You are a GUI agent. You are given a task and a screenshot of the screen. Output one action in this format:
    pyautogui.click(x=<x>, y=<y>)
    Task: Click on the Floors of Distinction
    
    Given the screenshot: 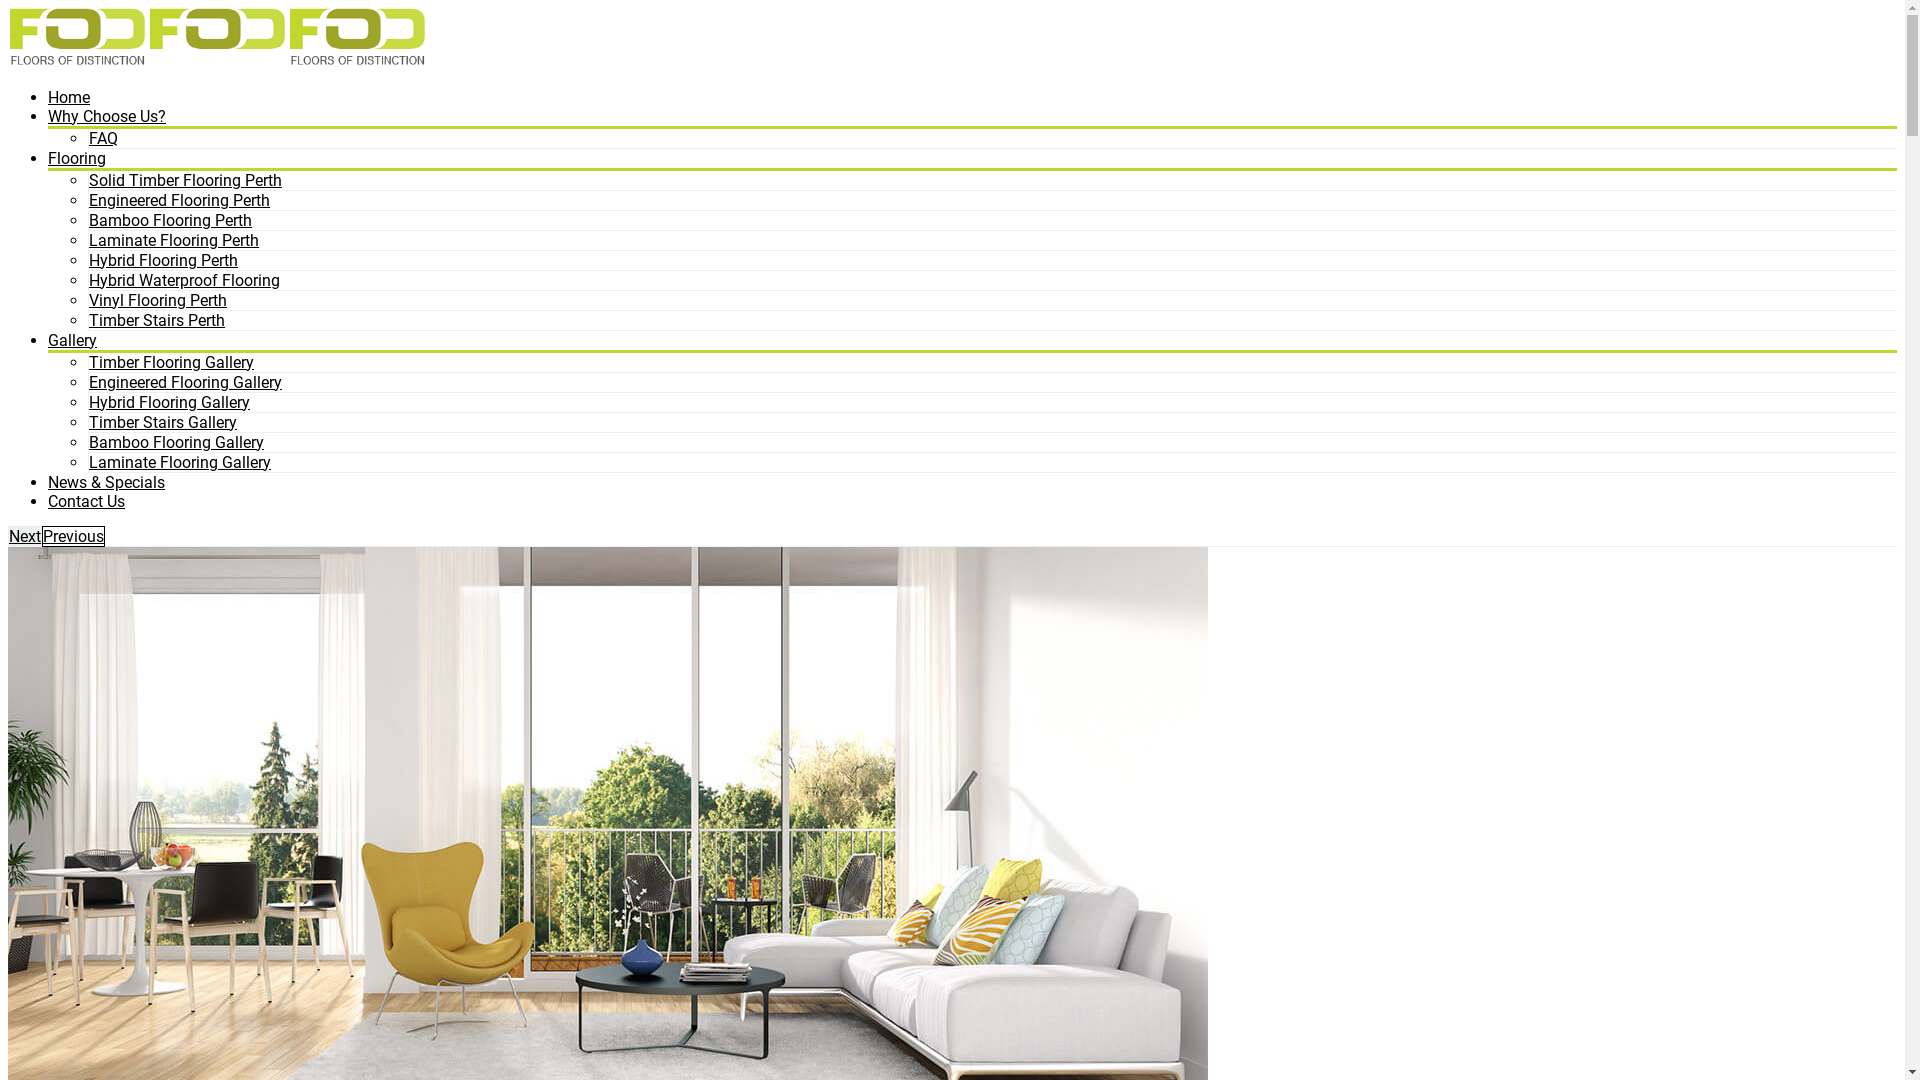 What is the action you would take?
    pyautogui.click(x=358, y=38)
    